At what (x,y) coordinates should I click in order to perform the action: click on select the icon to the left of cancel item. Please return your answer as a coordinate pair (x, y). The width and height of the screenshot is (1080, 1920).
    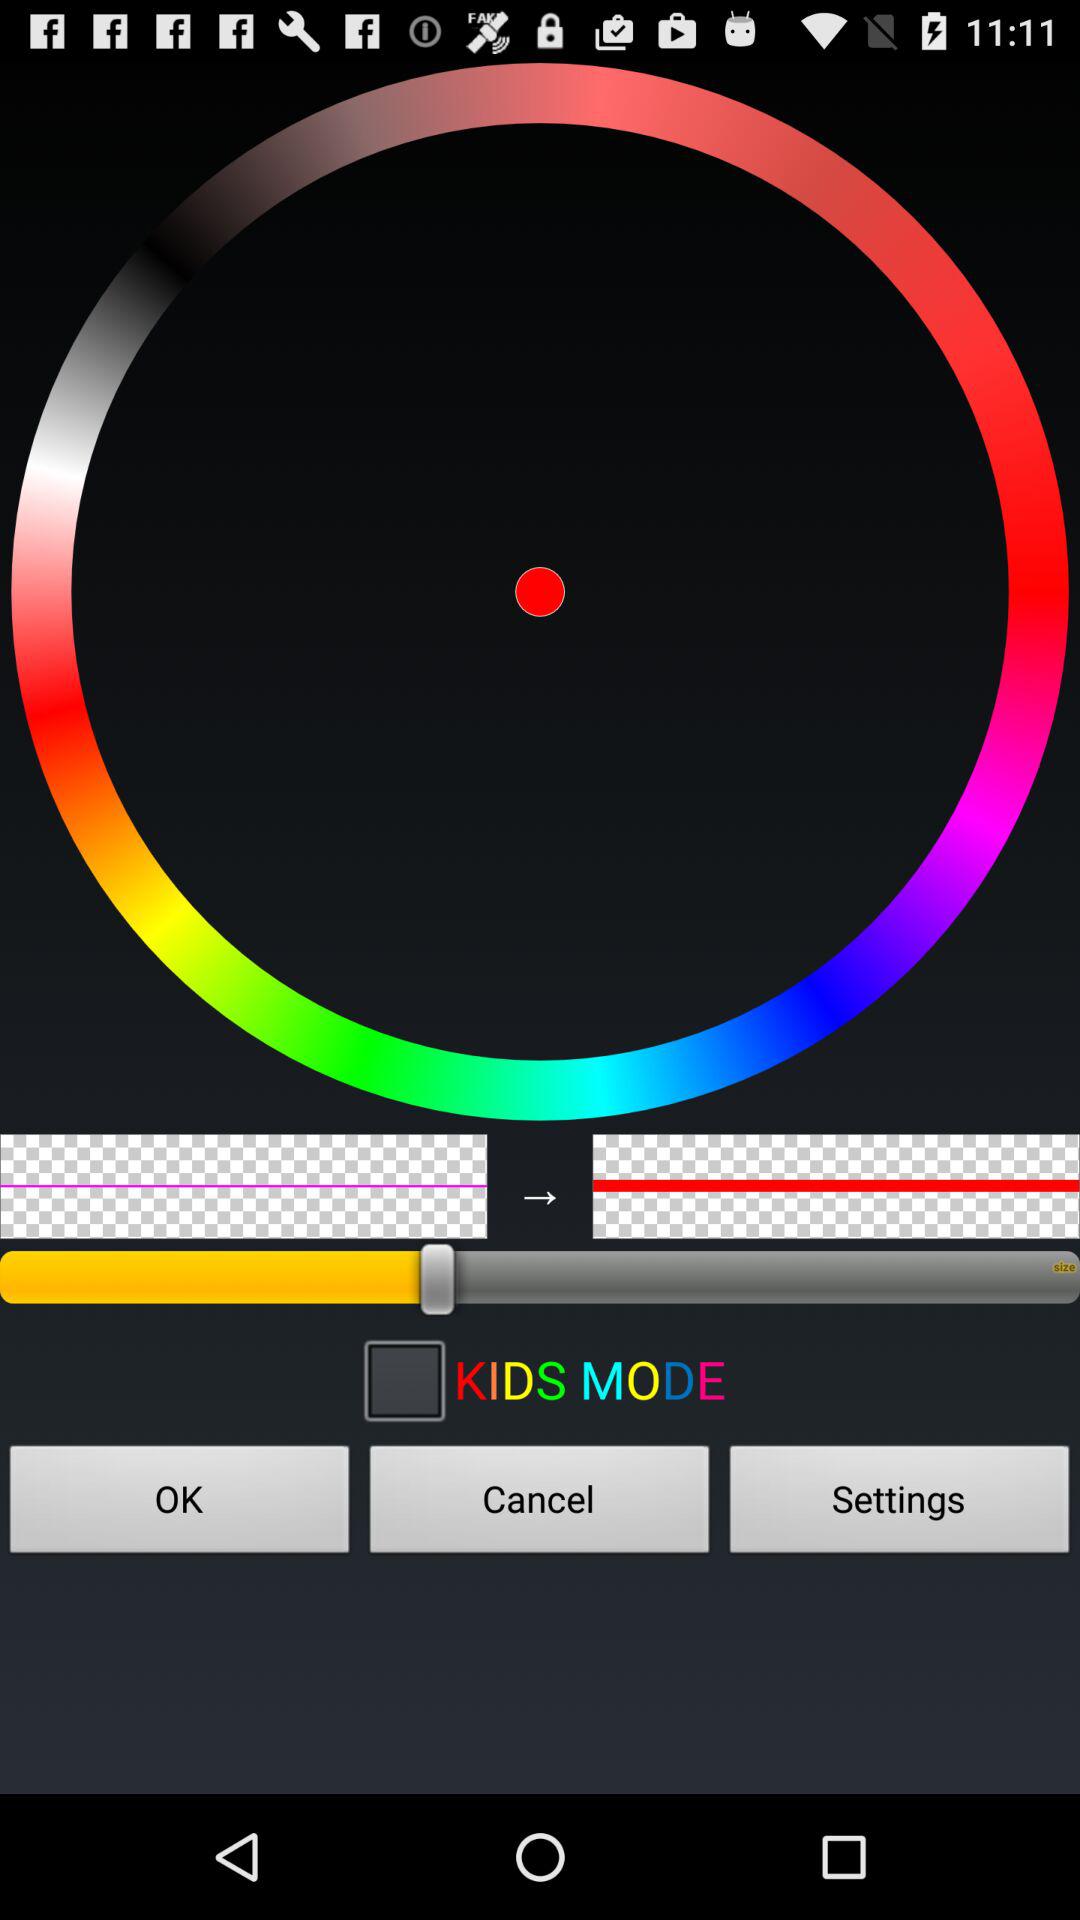
    Looking at the image, I should click on (180, 1505).